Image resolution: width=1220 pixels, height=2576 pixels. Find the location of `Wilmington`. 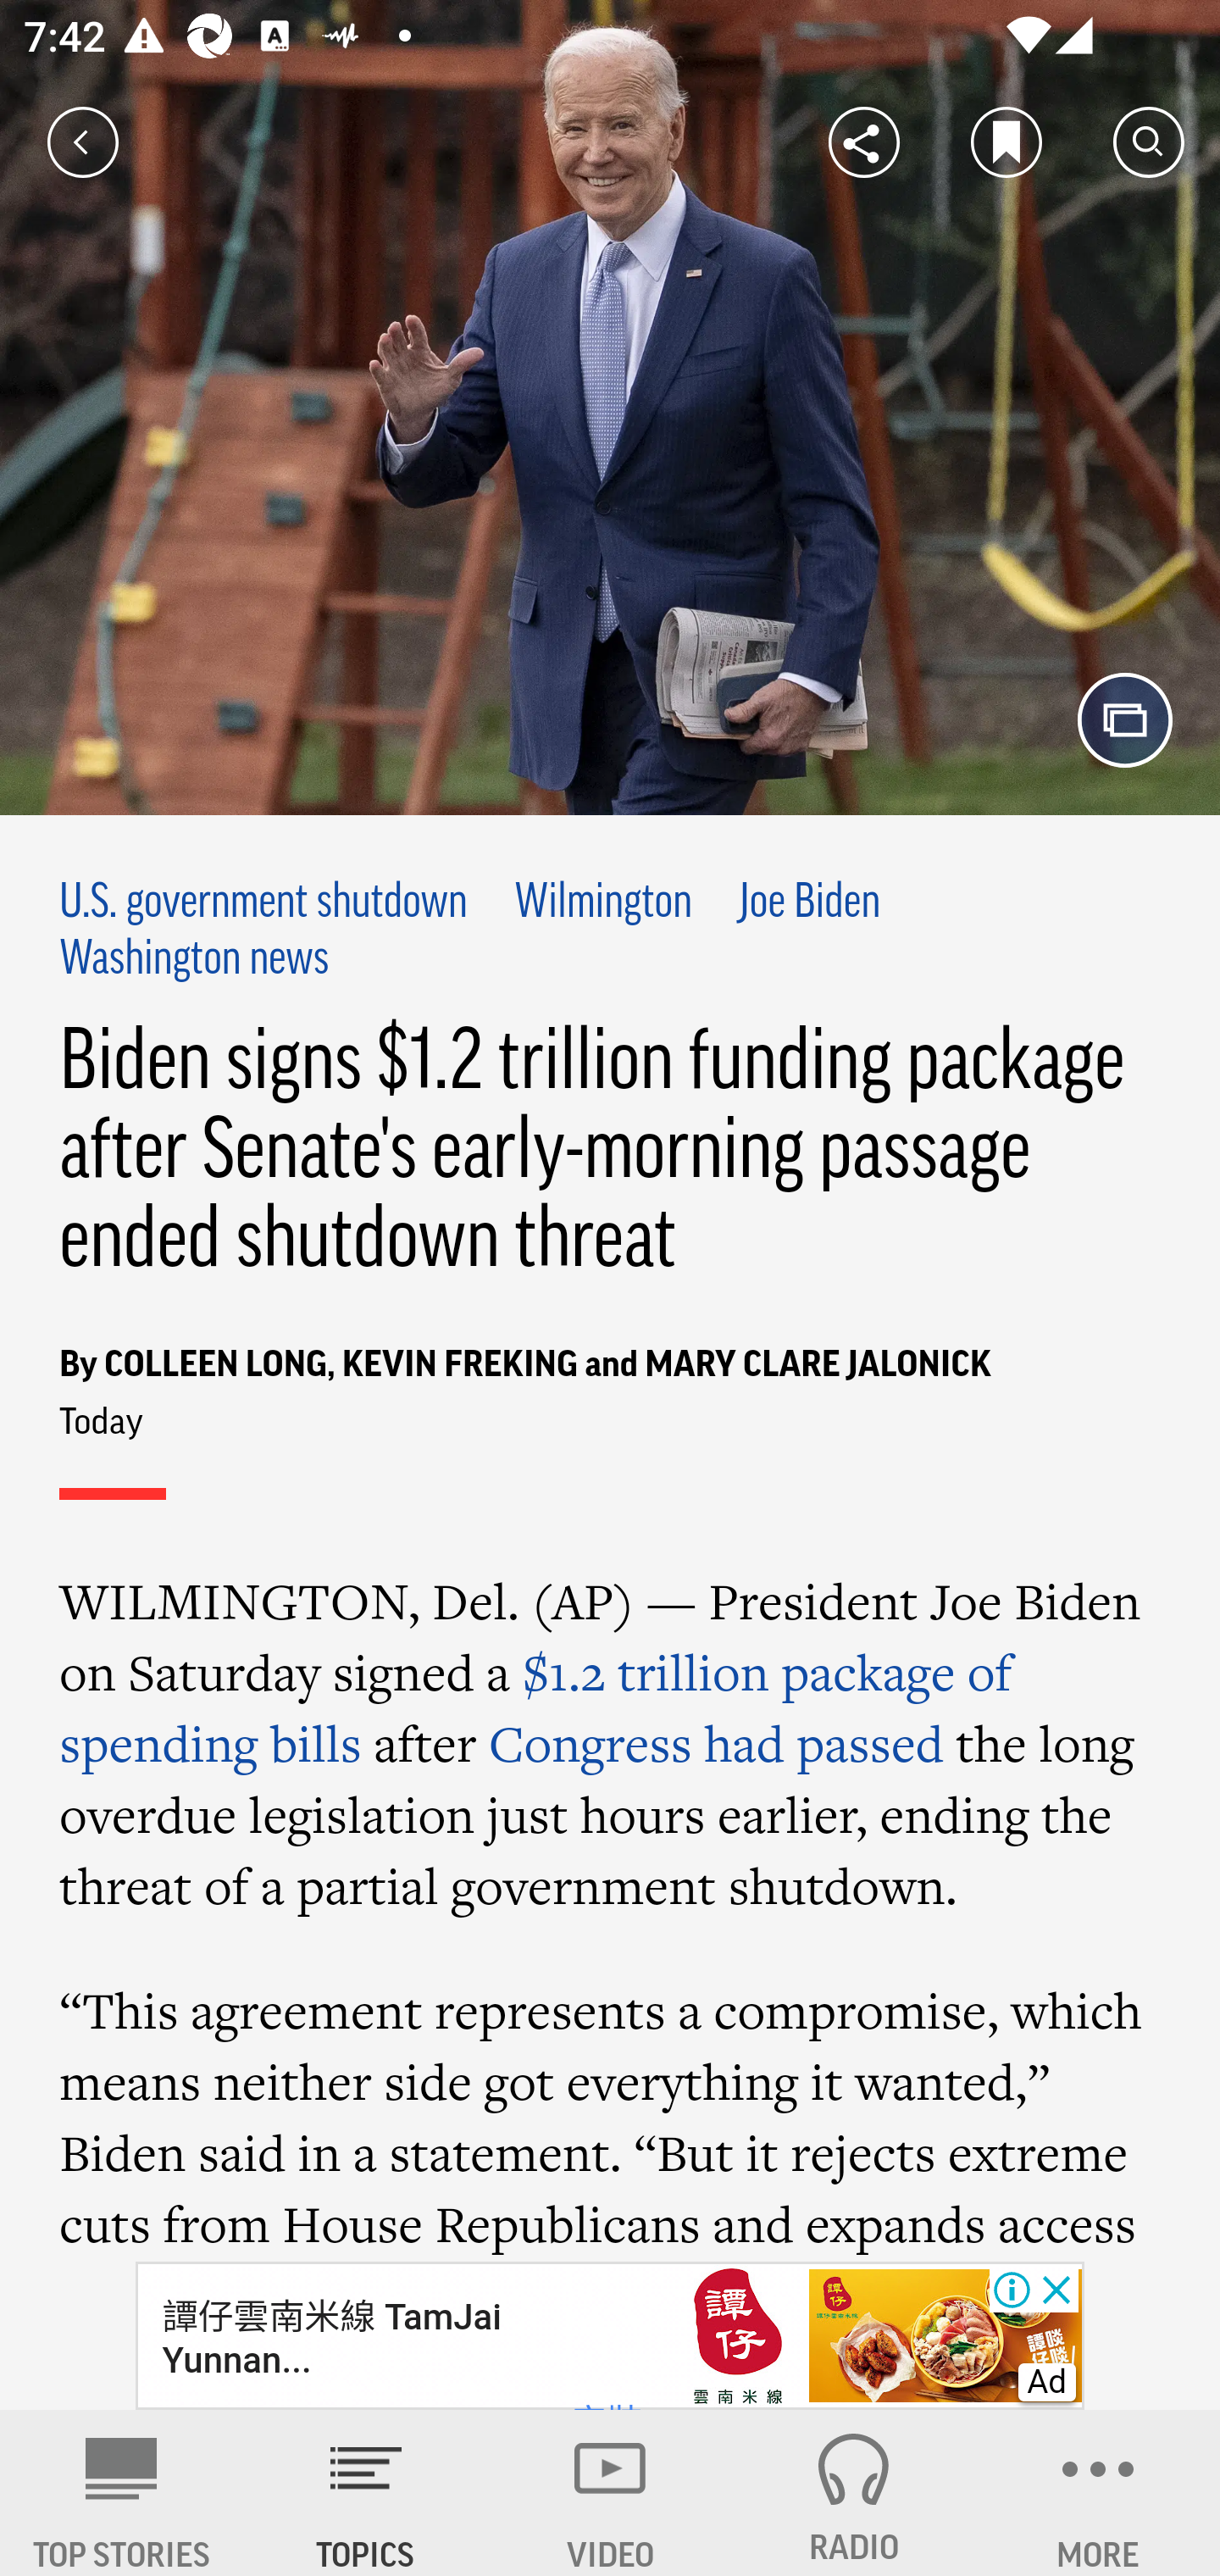

Wilmington is located at coordinates (603, 902).